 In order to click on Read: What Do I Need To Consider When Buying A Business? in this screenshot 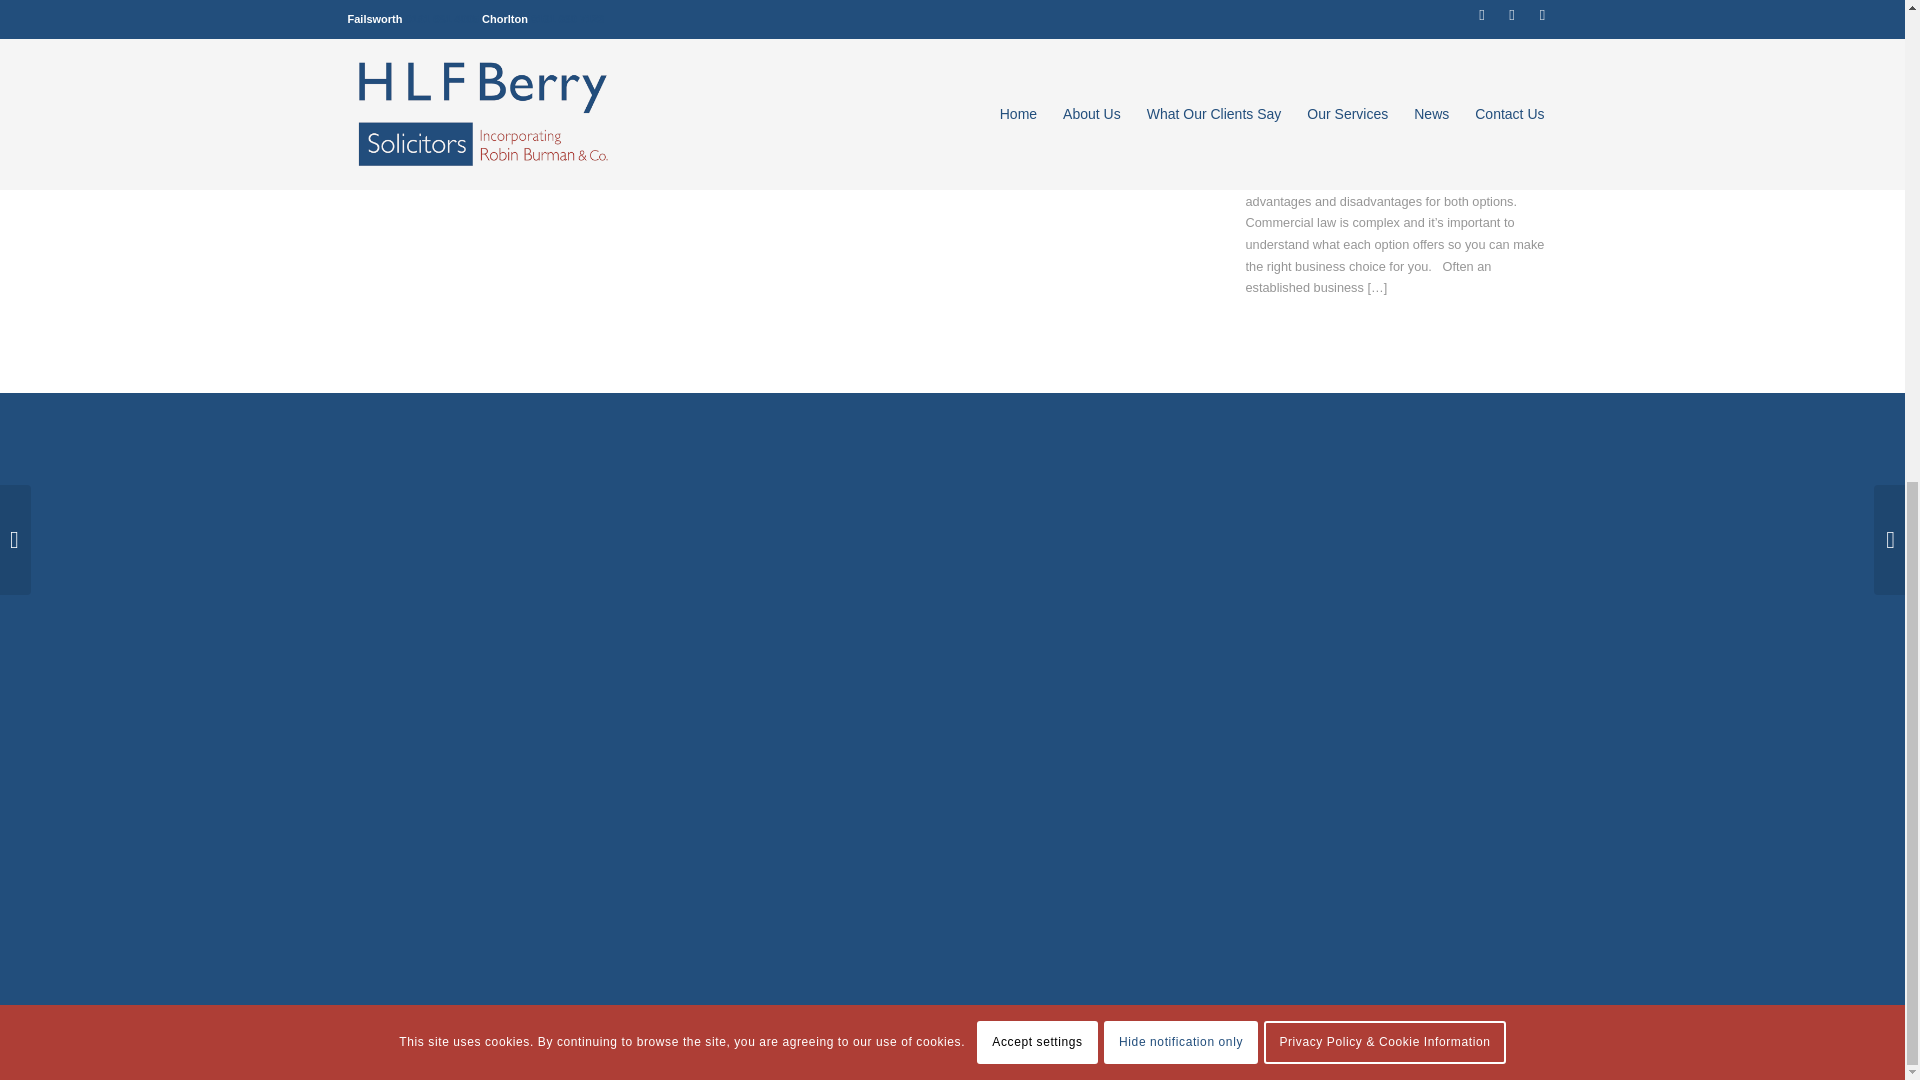, I will do `click(1264, 92)`.